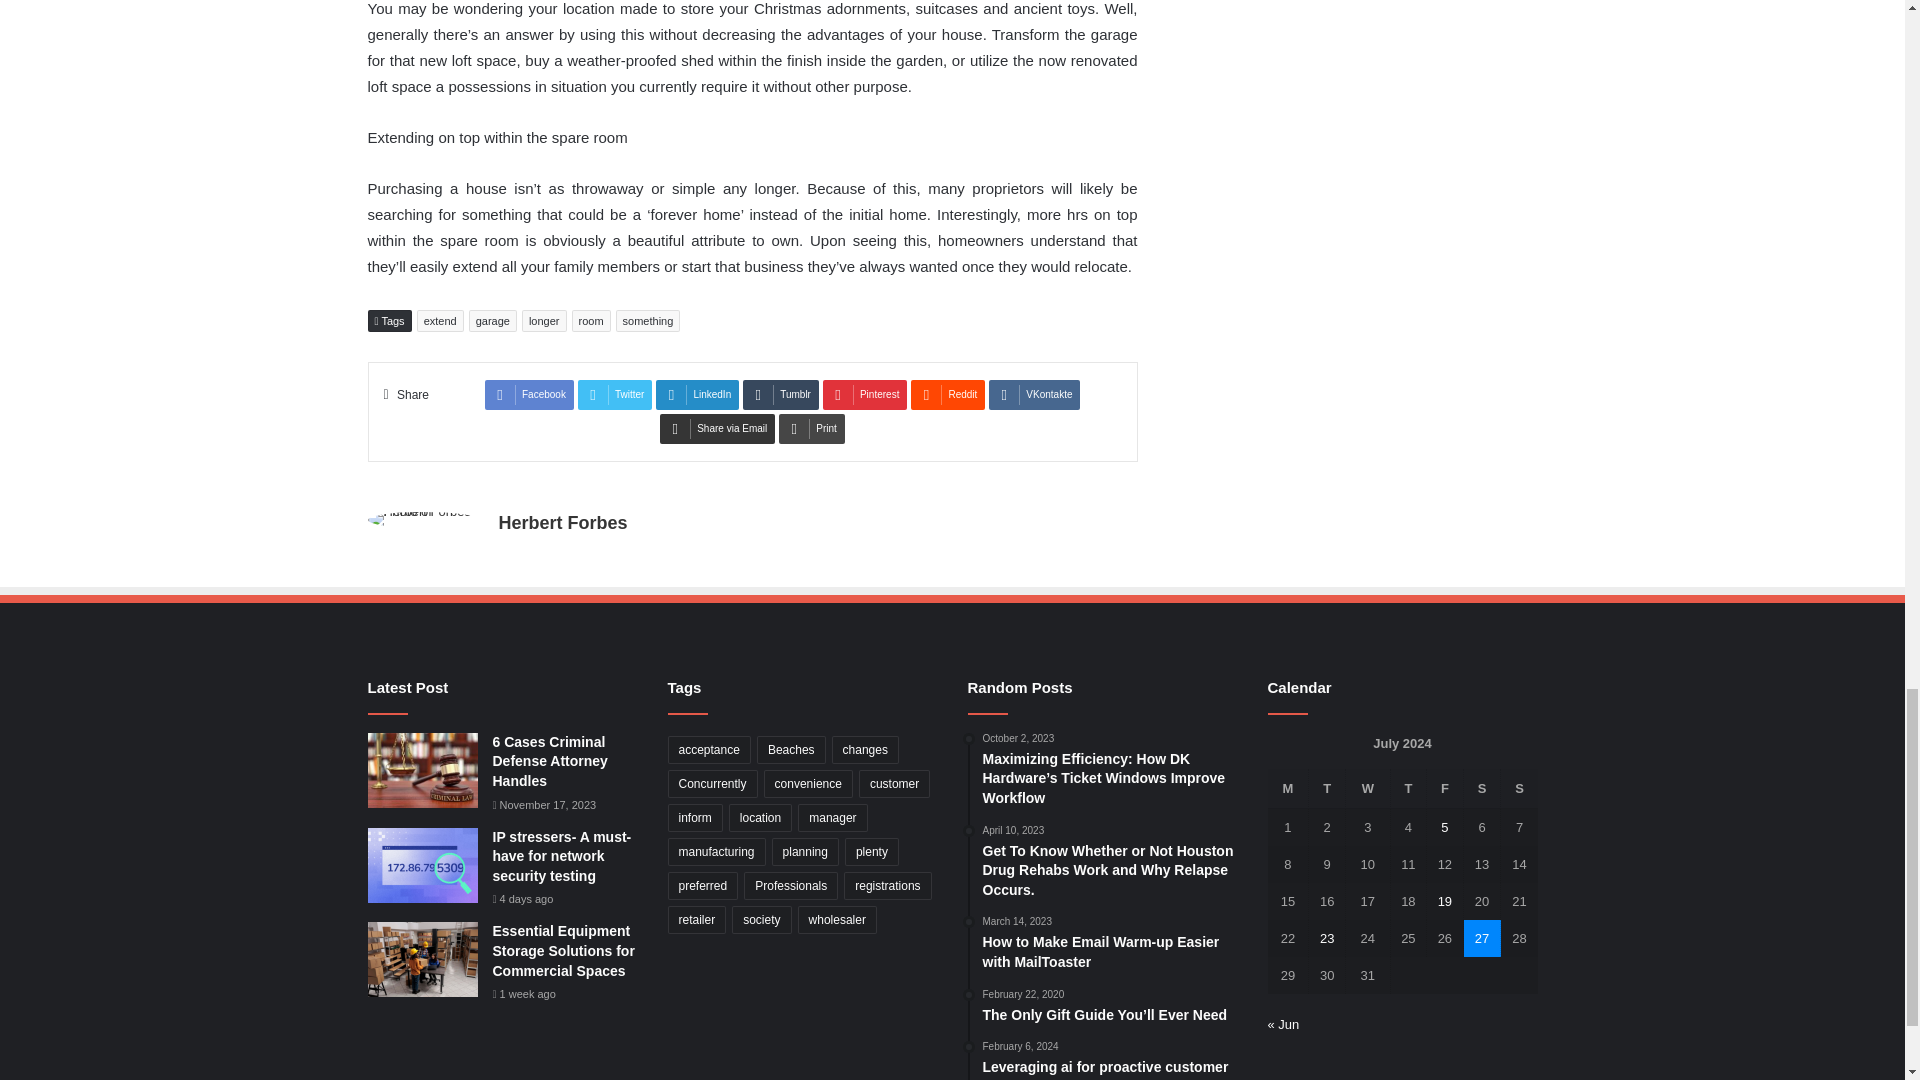 The image size is (1920, 1080). I want to click on Pinterest, so click(864, 395).